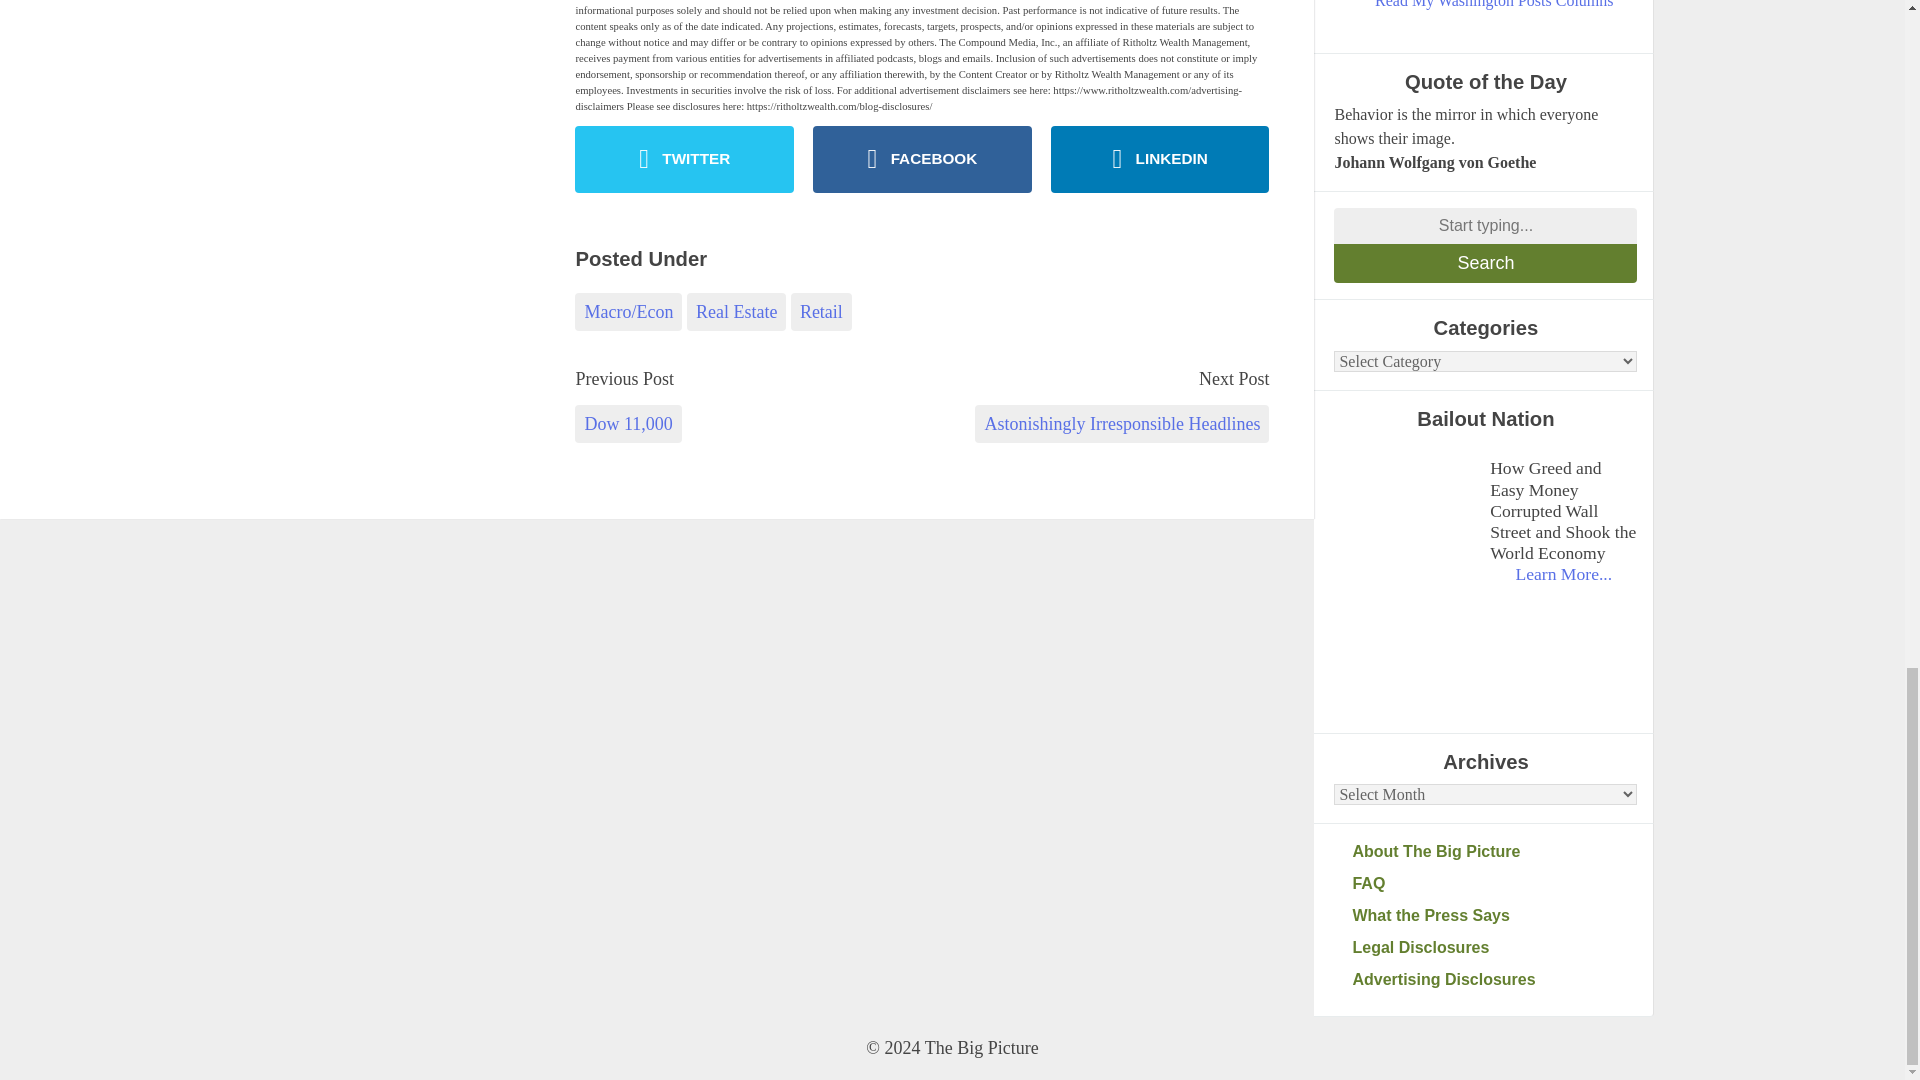  Describe the element at coordinates (684, 160) in the screenshot. I see `TWITTER` at that location.